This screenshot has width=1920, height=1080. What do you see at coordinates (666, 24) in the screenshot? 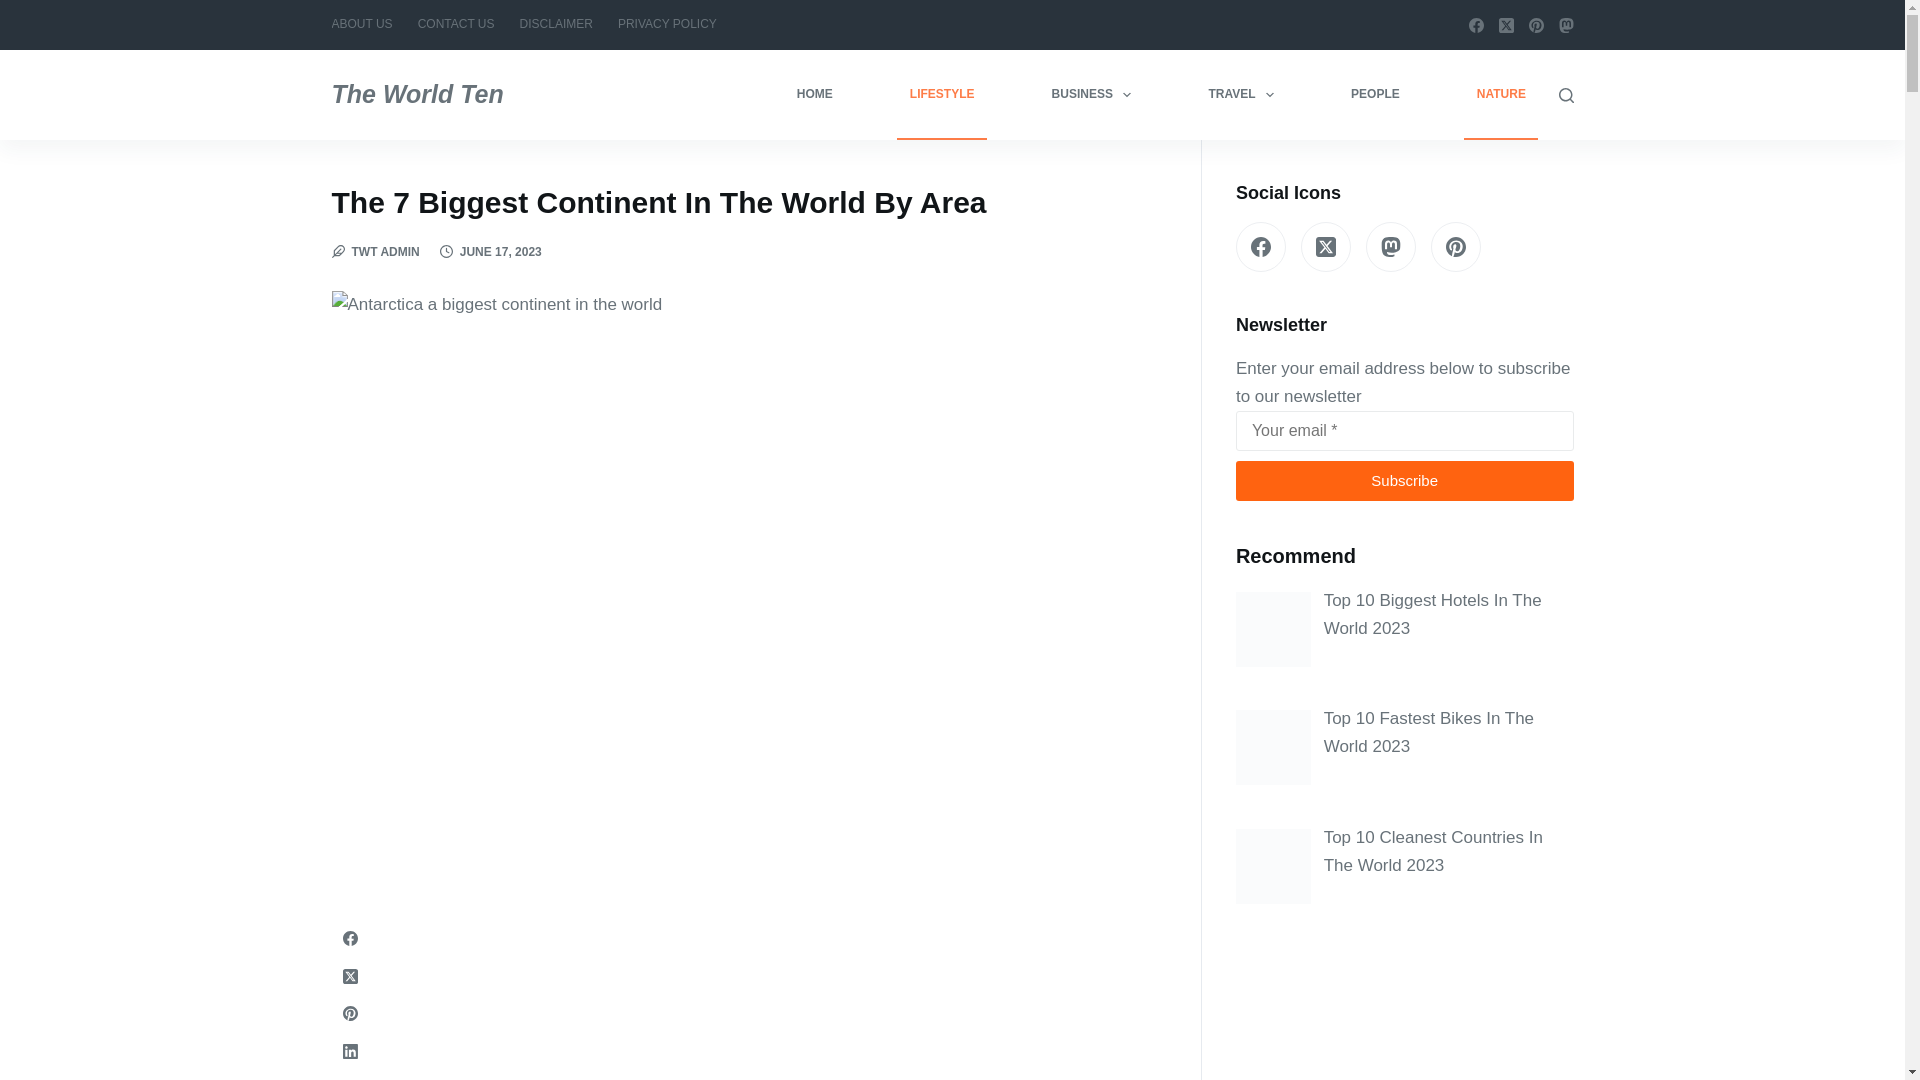
I see `PRIVACY POLICY` at bounding box center [666, 24].